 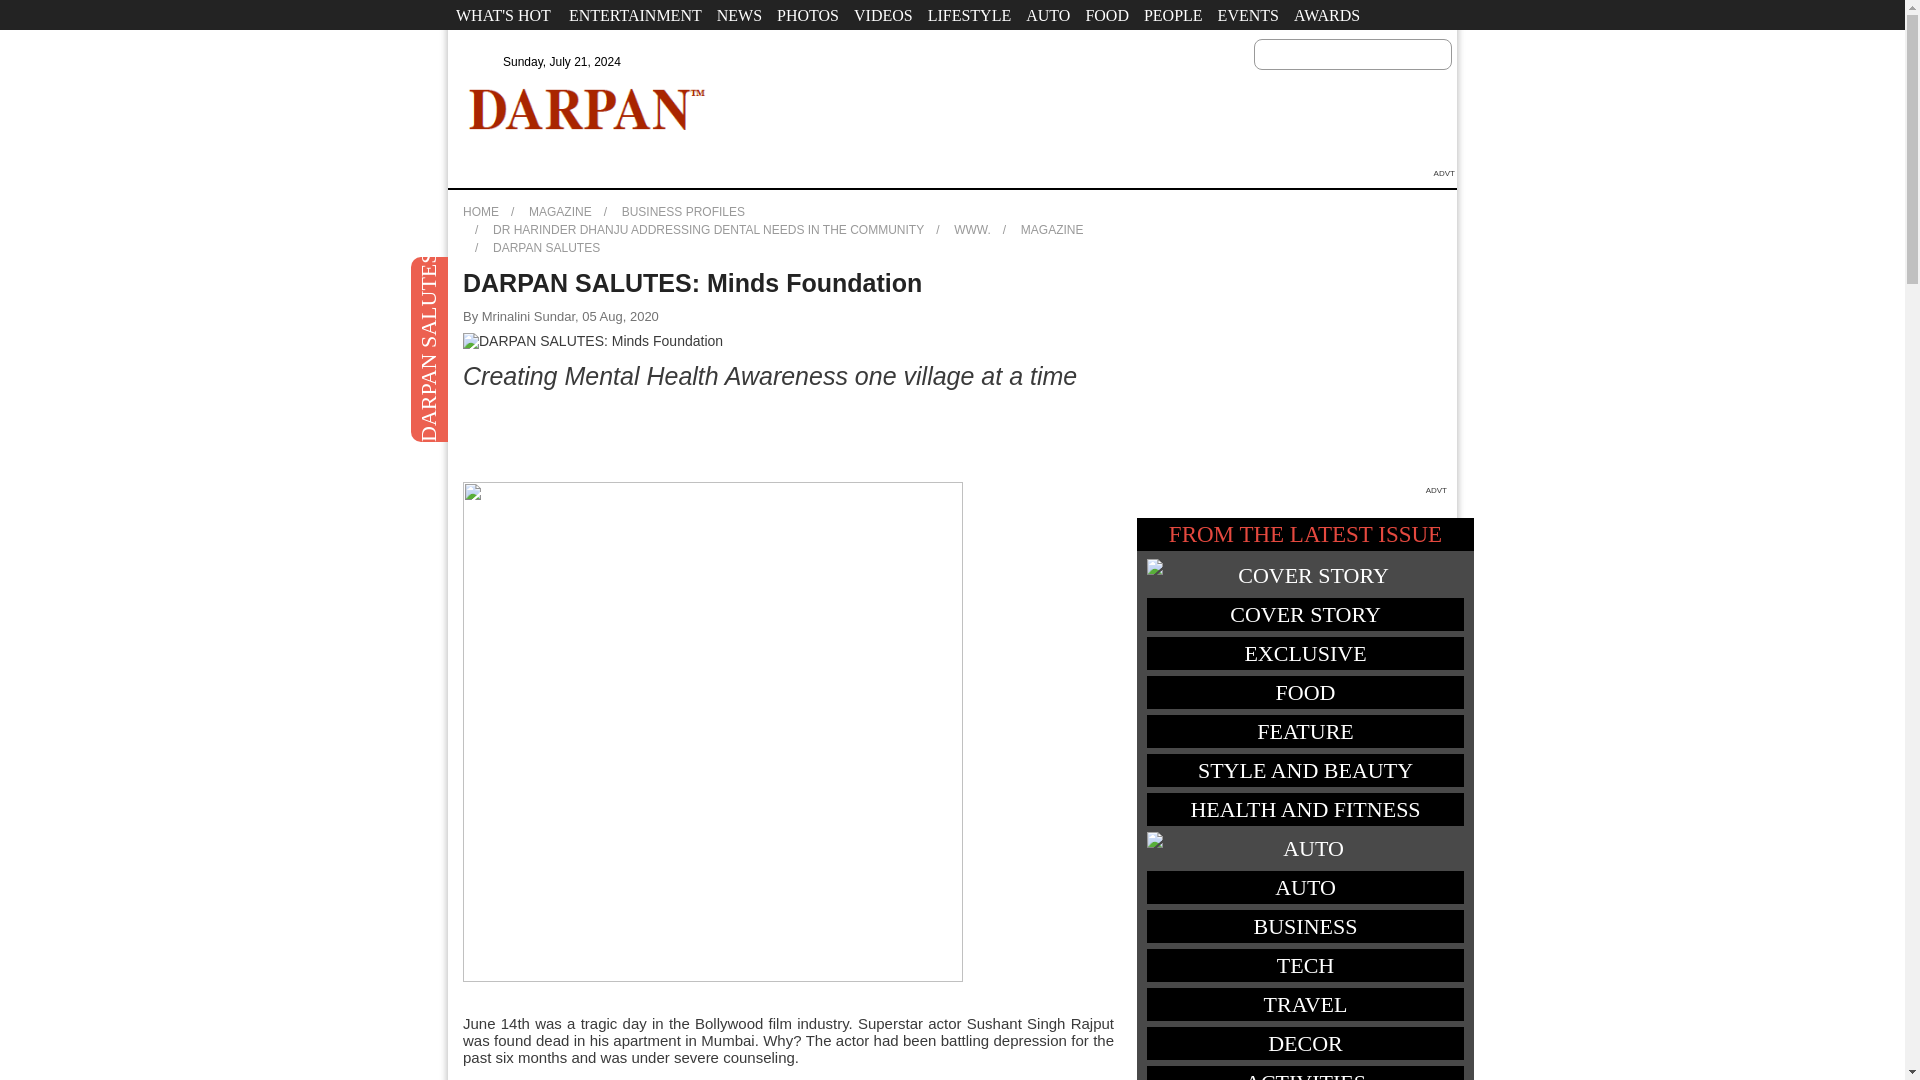 I want to click on DARPAN PUBLICATION LTD, so click(x=587, y=108).